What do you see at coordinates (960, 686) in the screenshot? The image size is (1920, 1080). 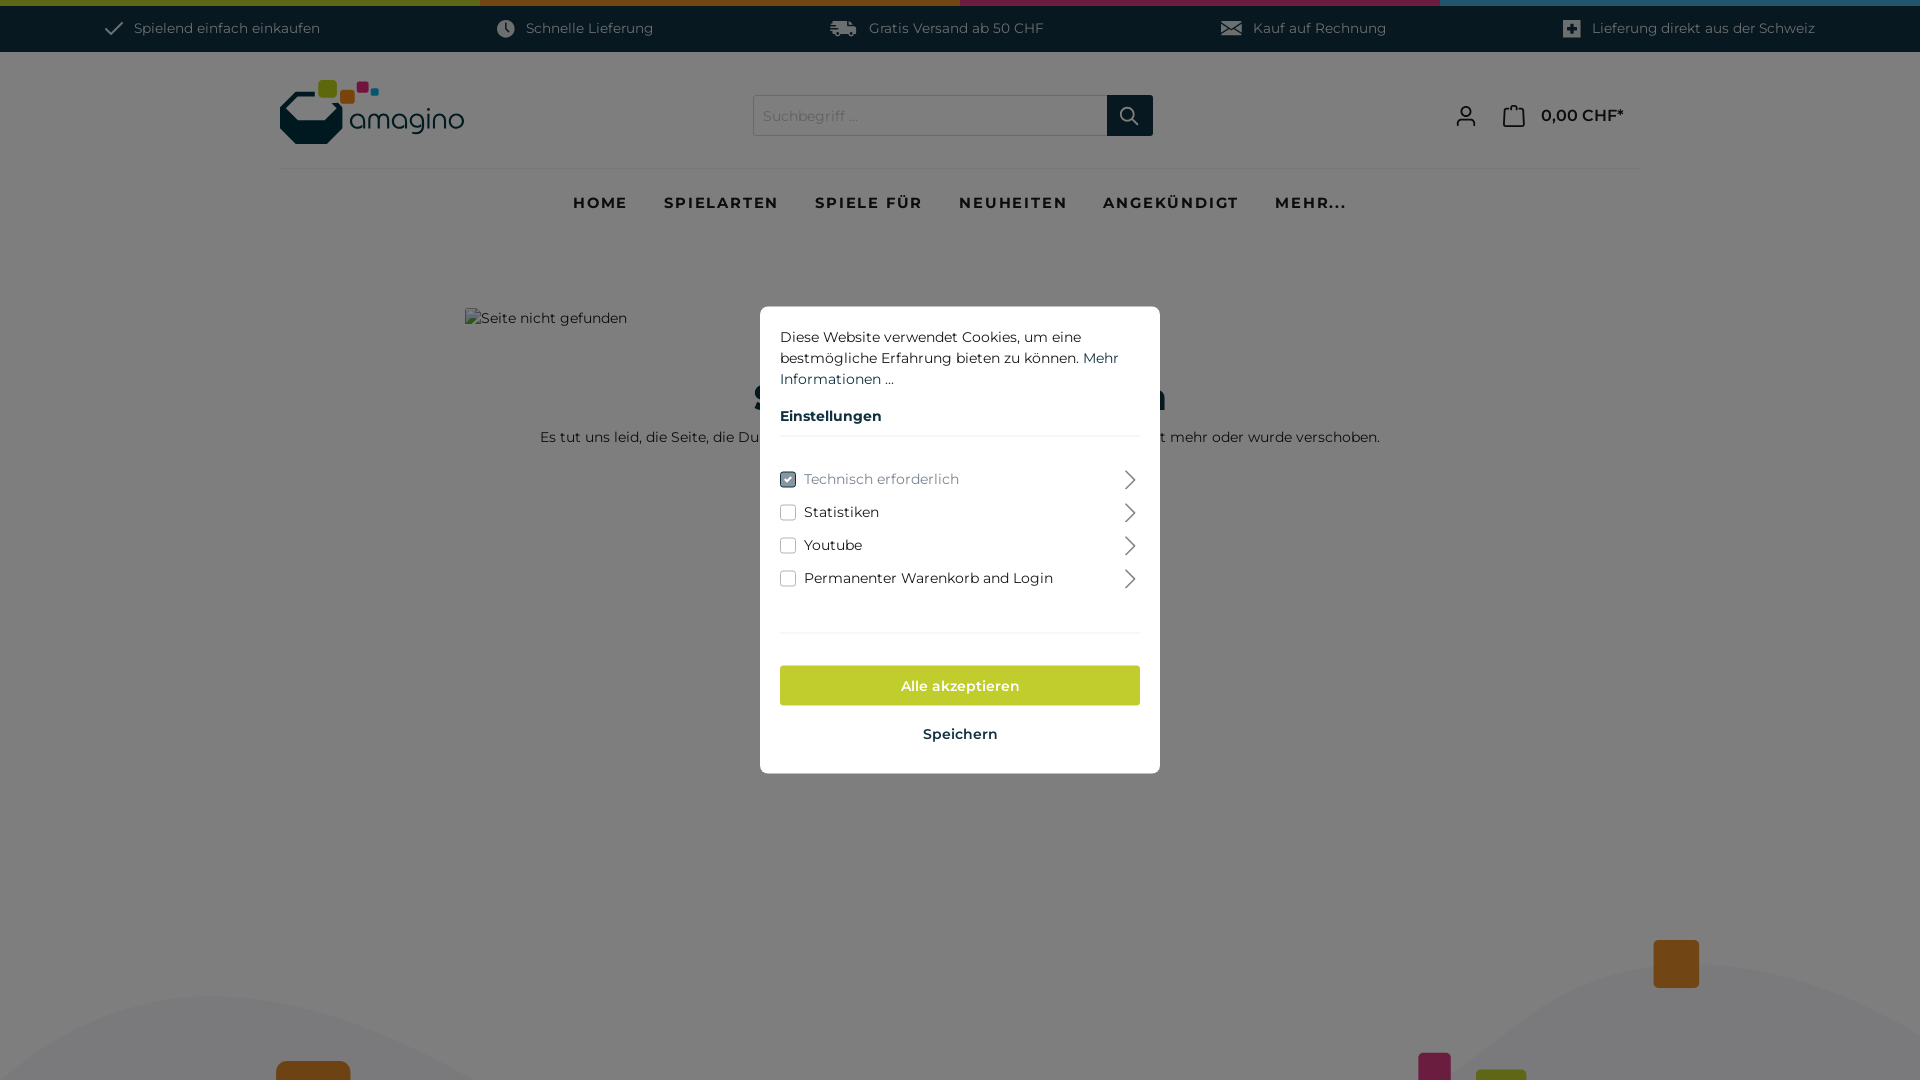 I see `Alle akzeptieren` at bounding box center [960, 686].